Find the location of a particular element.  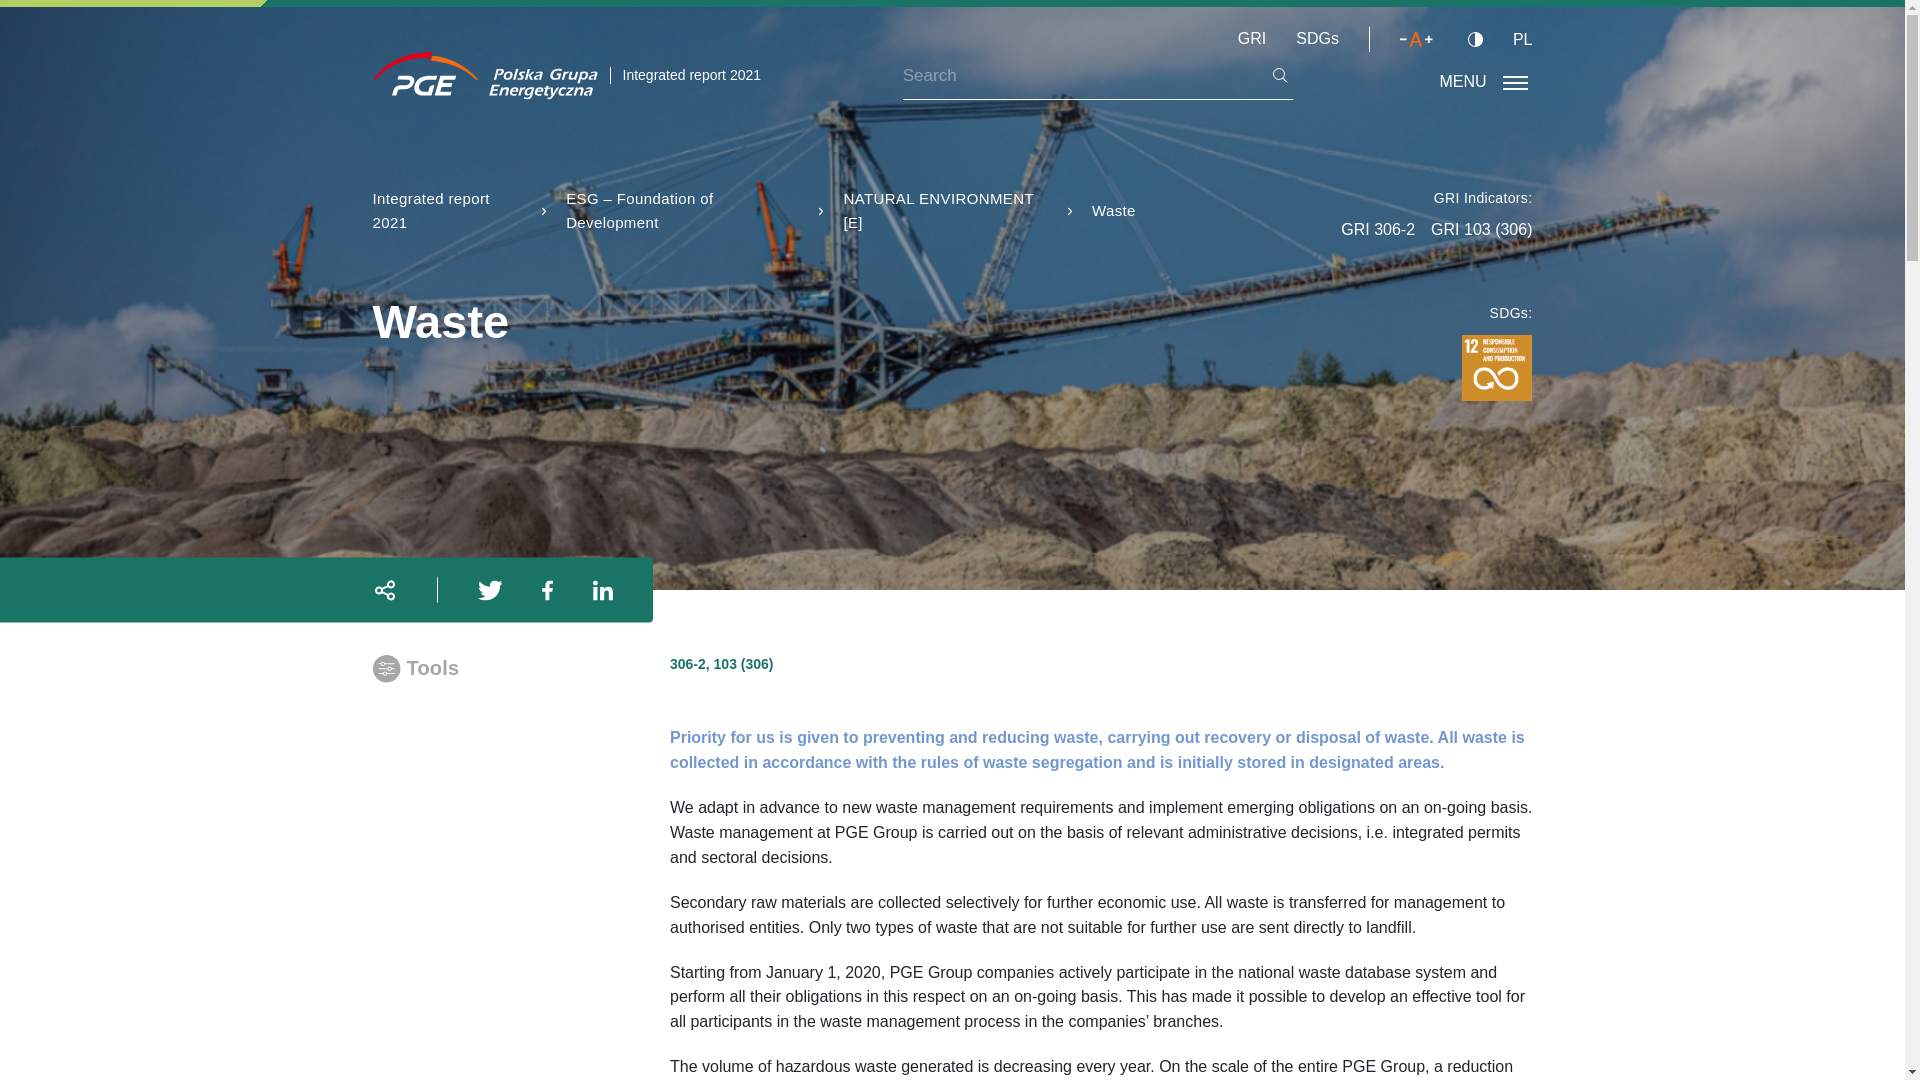

GRI 306-2 is located at coordinates (1378, 229).